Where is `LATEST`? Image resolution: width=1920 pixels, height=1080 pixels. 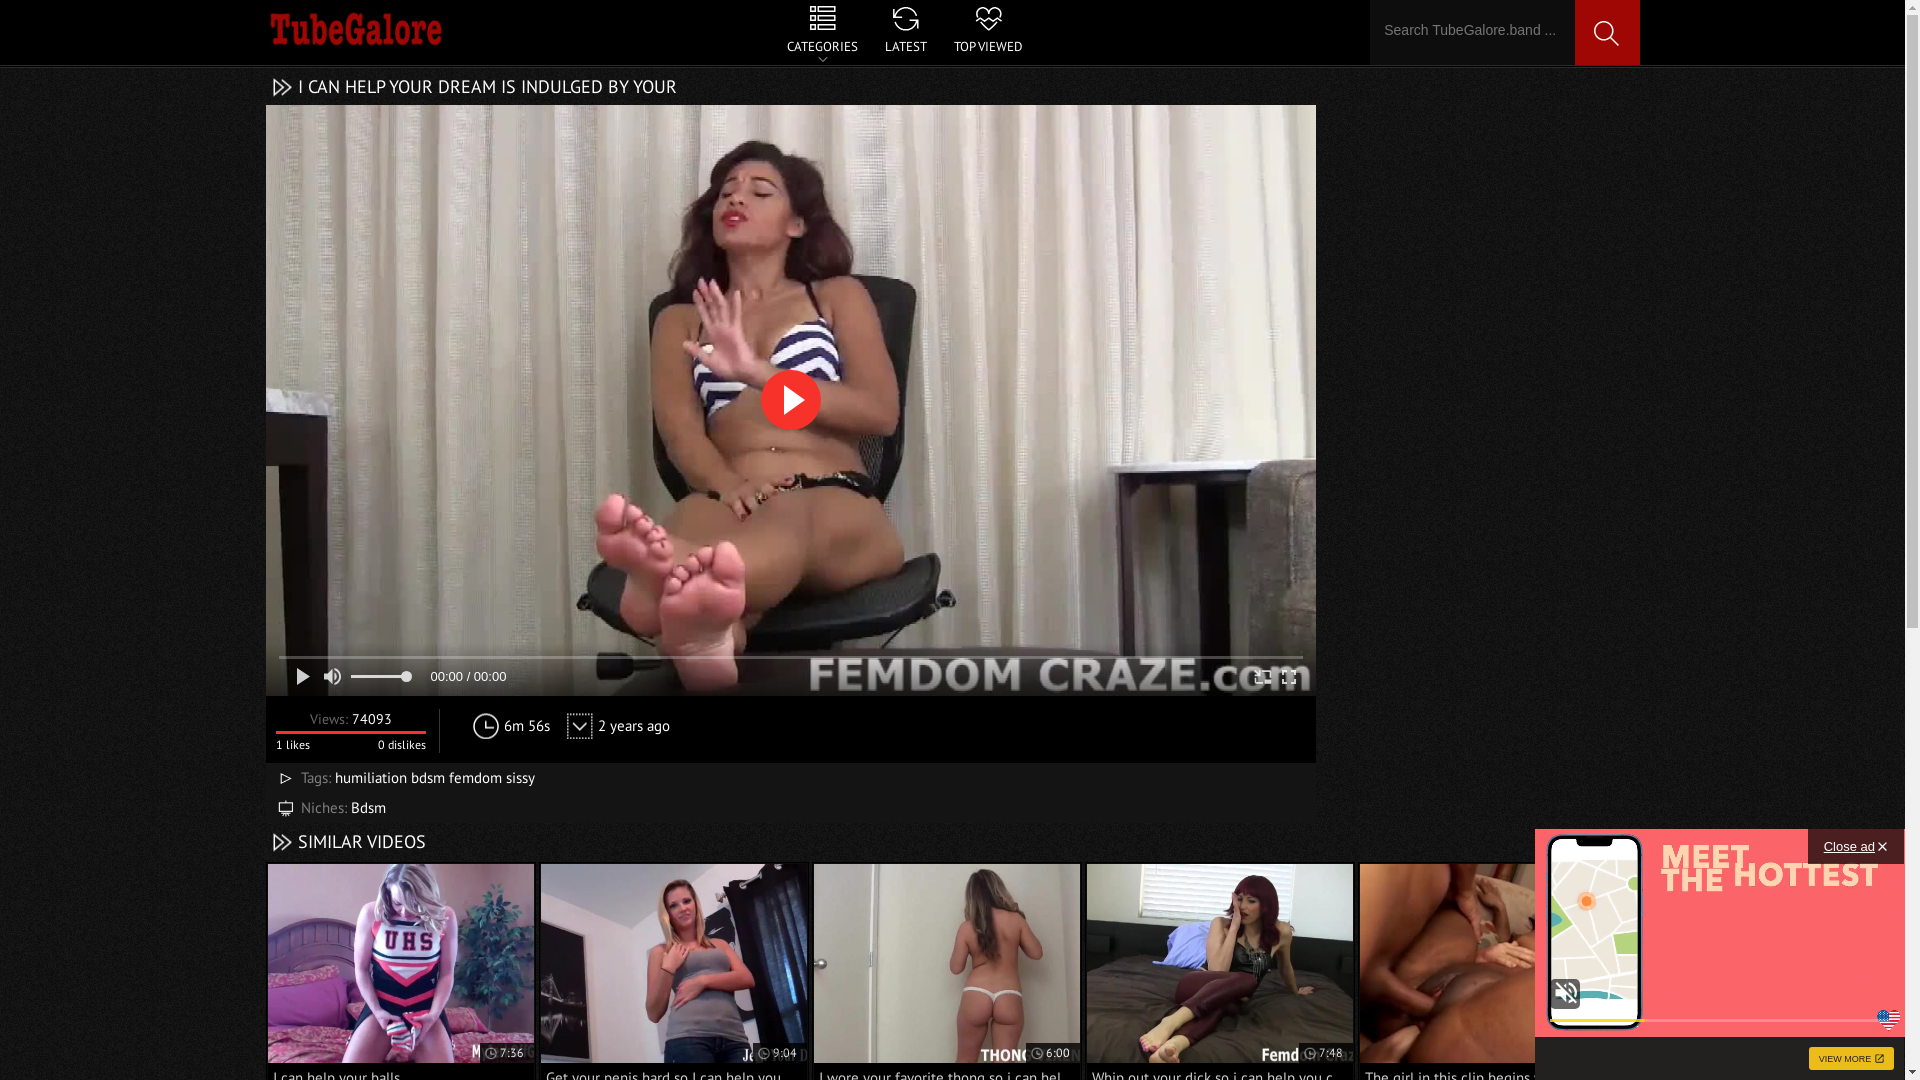 LATEST is located at coordinates (906, 32).